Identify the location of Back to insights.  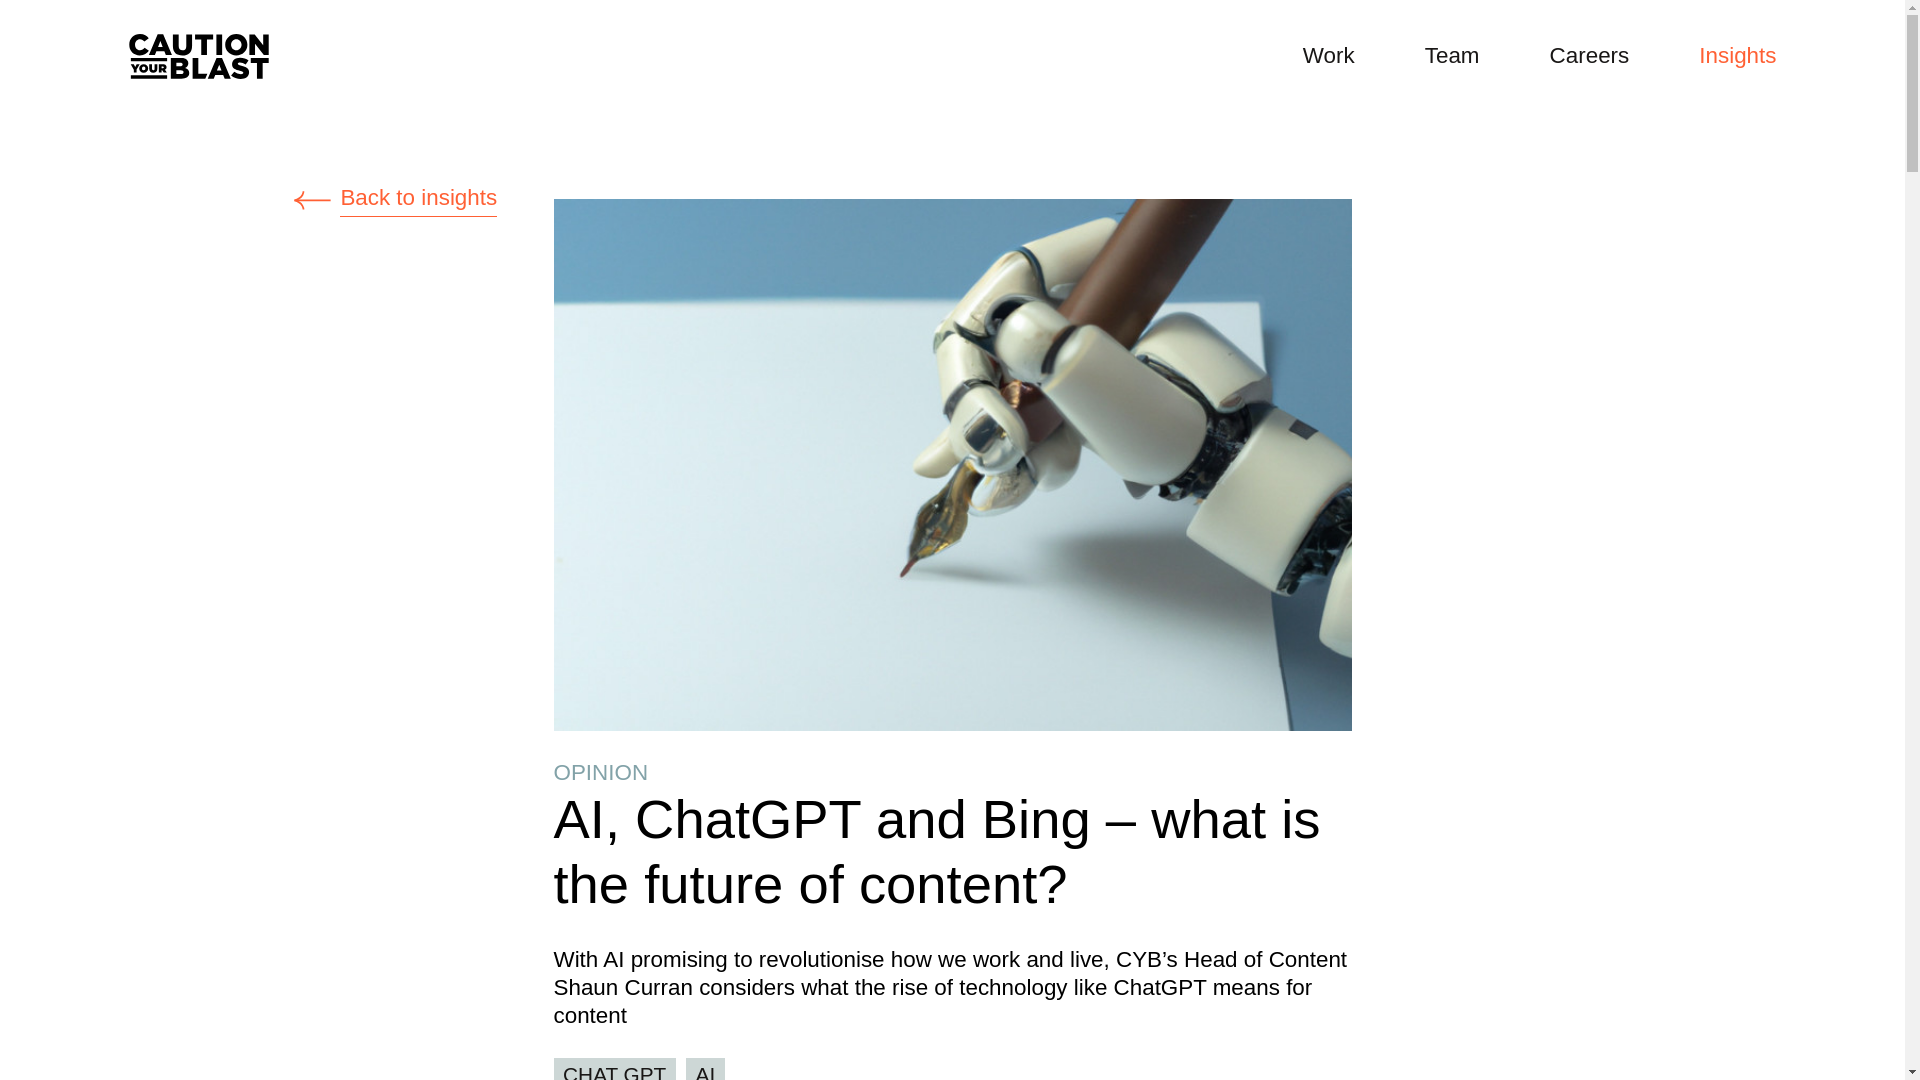
(952, 200).